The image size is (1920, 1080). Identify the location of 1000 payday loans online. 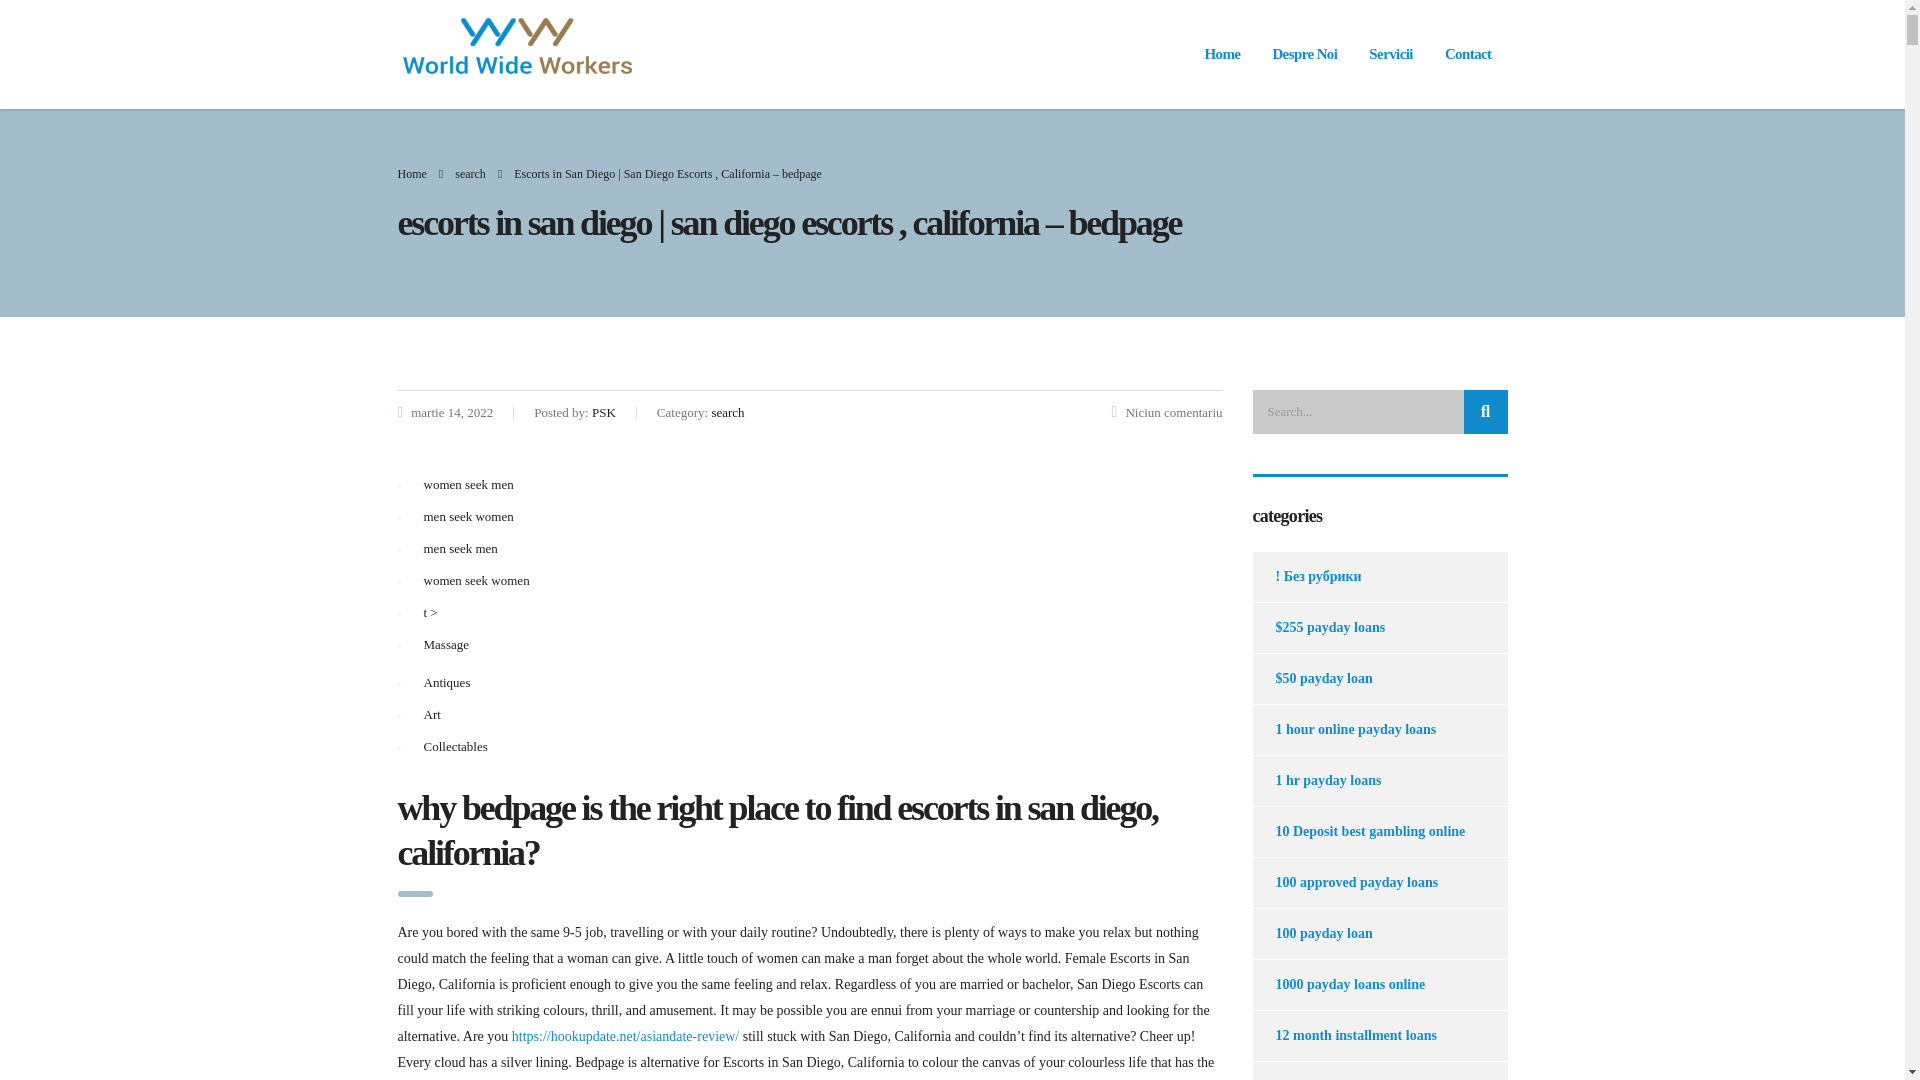
(1338, 984).